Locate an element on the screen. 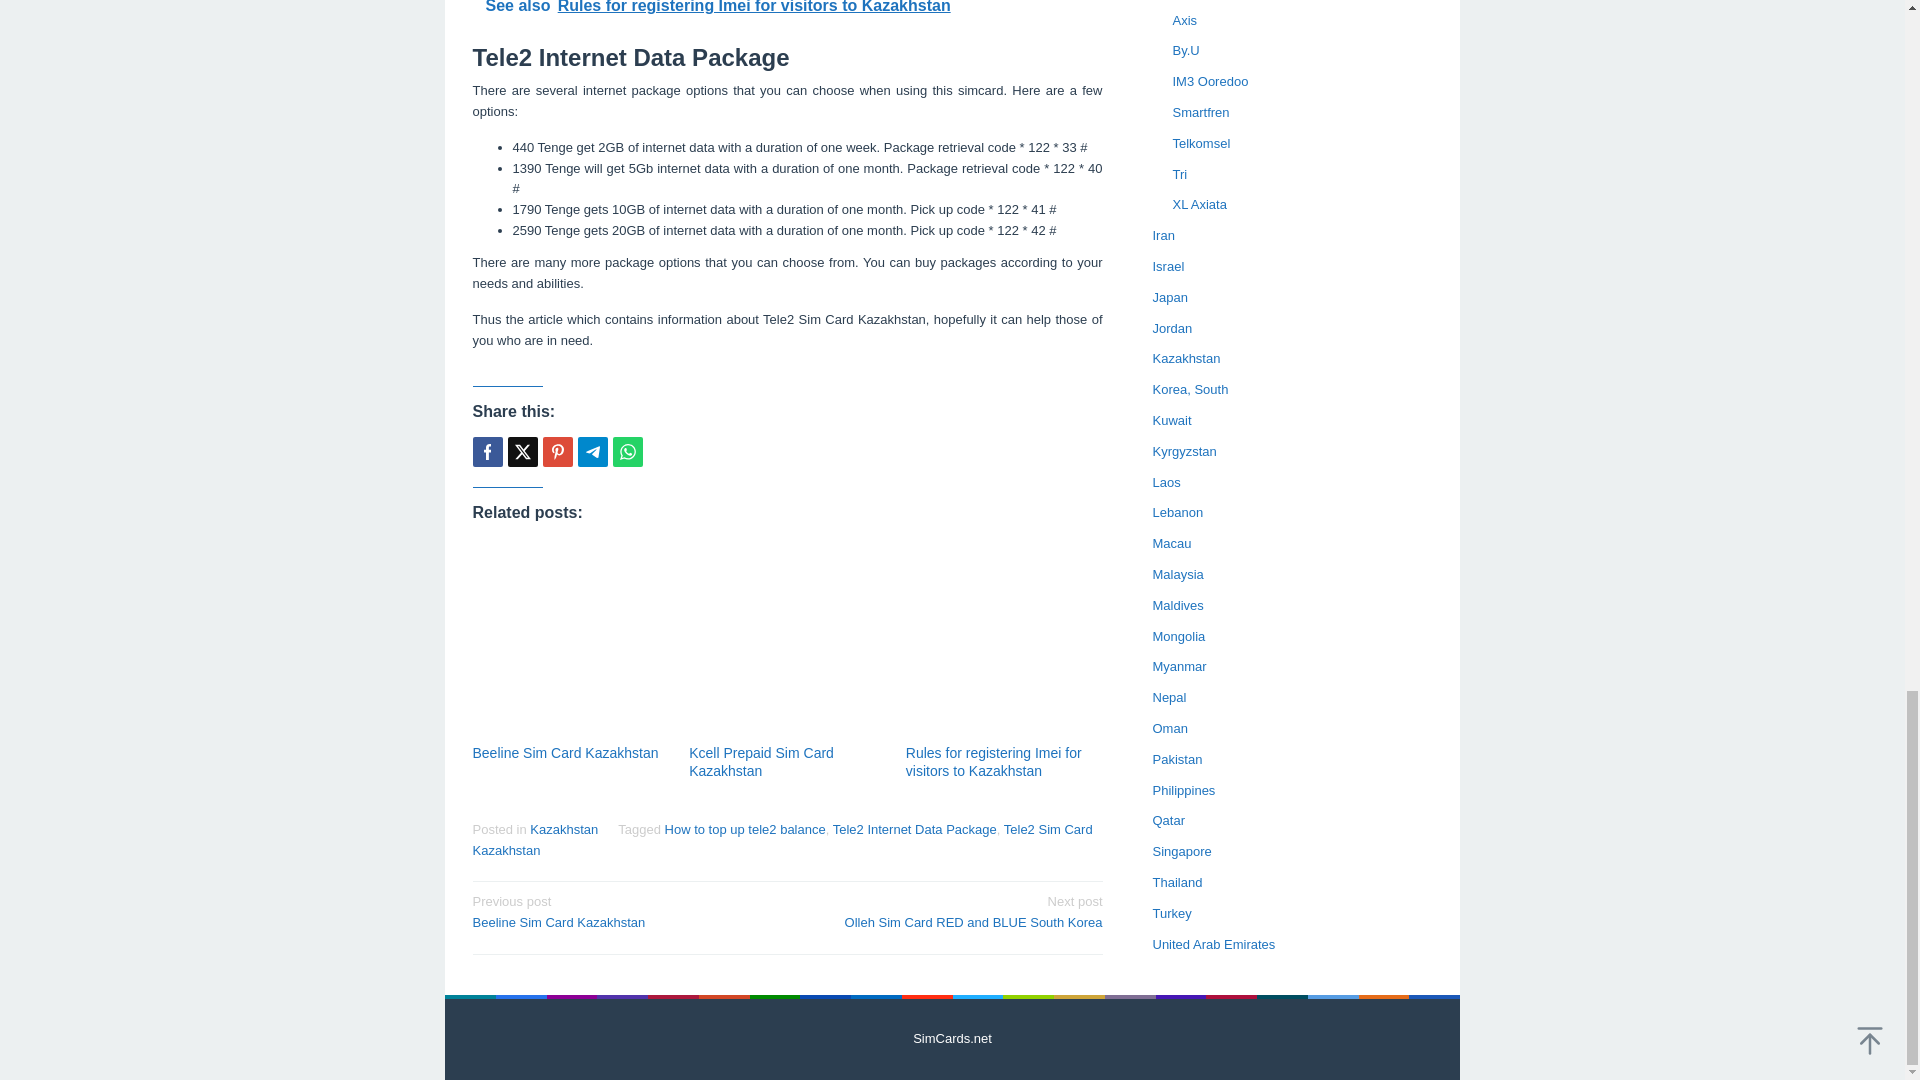 This screenshot has width=1920, height=1080. Beeline Sim Card Kazakhstan is located at coordinates (565, 753).